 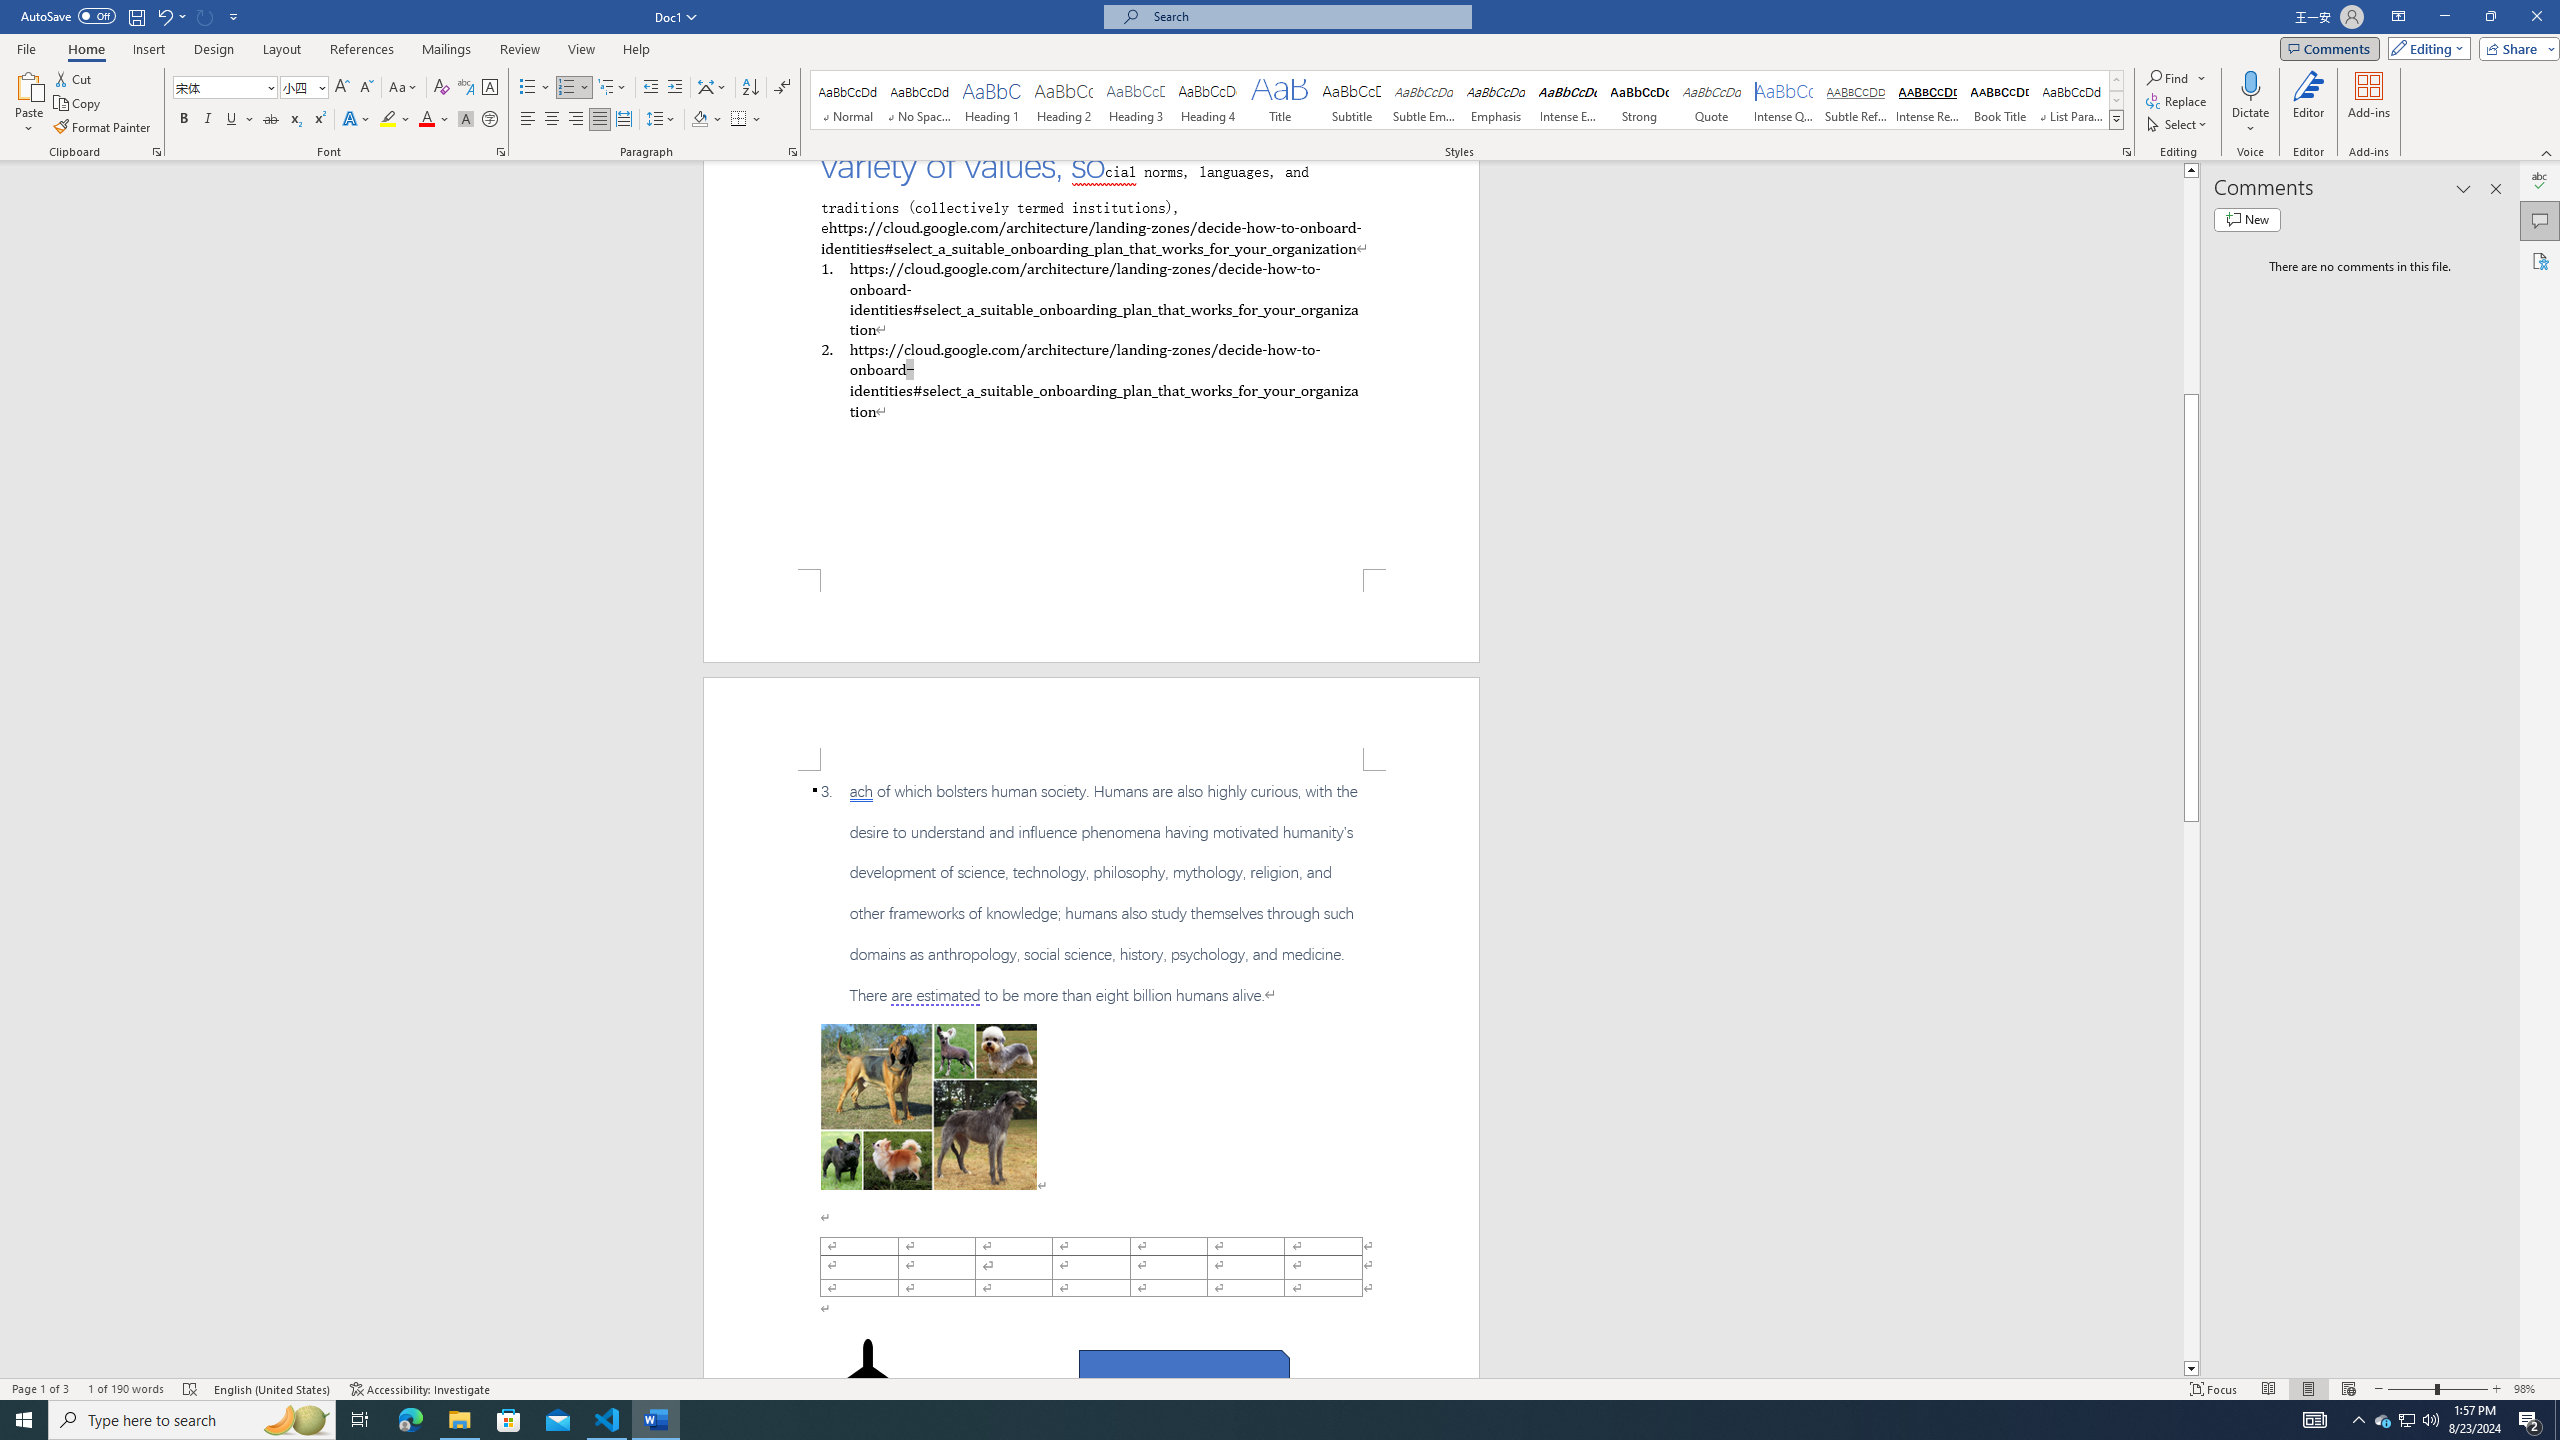 What do you see at coordinates (1090, 298) in the screenshot?
I see `1.` at bounding box center [1090, 298].